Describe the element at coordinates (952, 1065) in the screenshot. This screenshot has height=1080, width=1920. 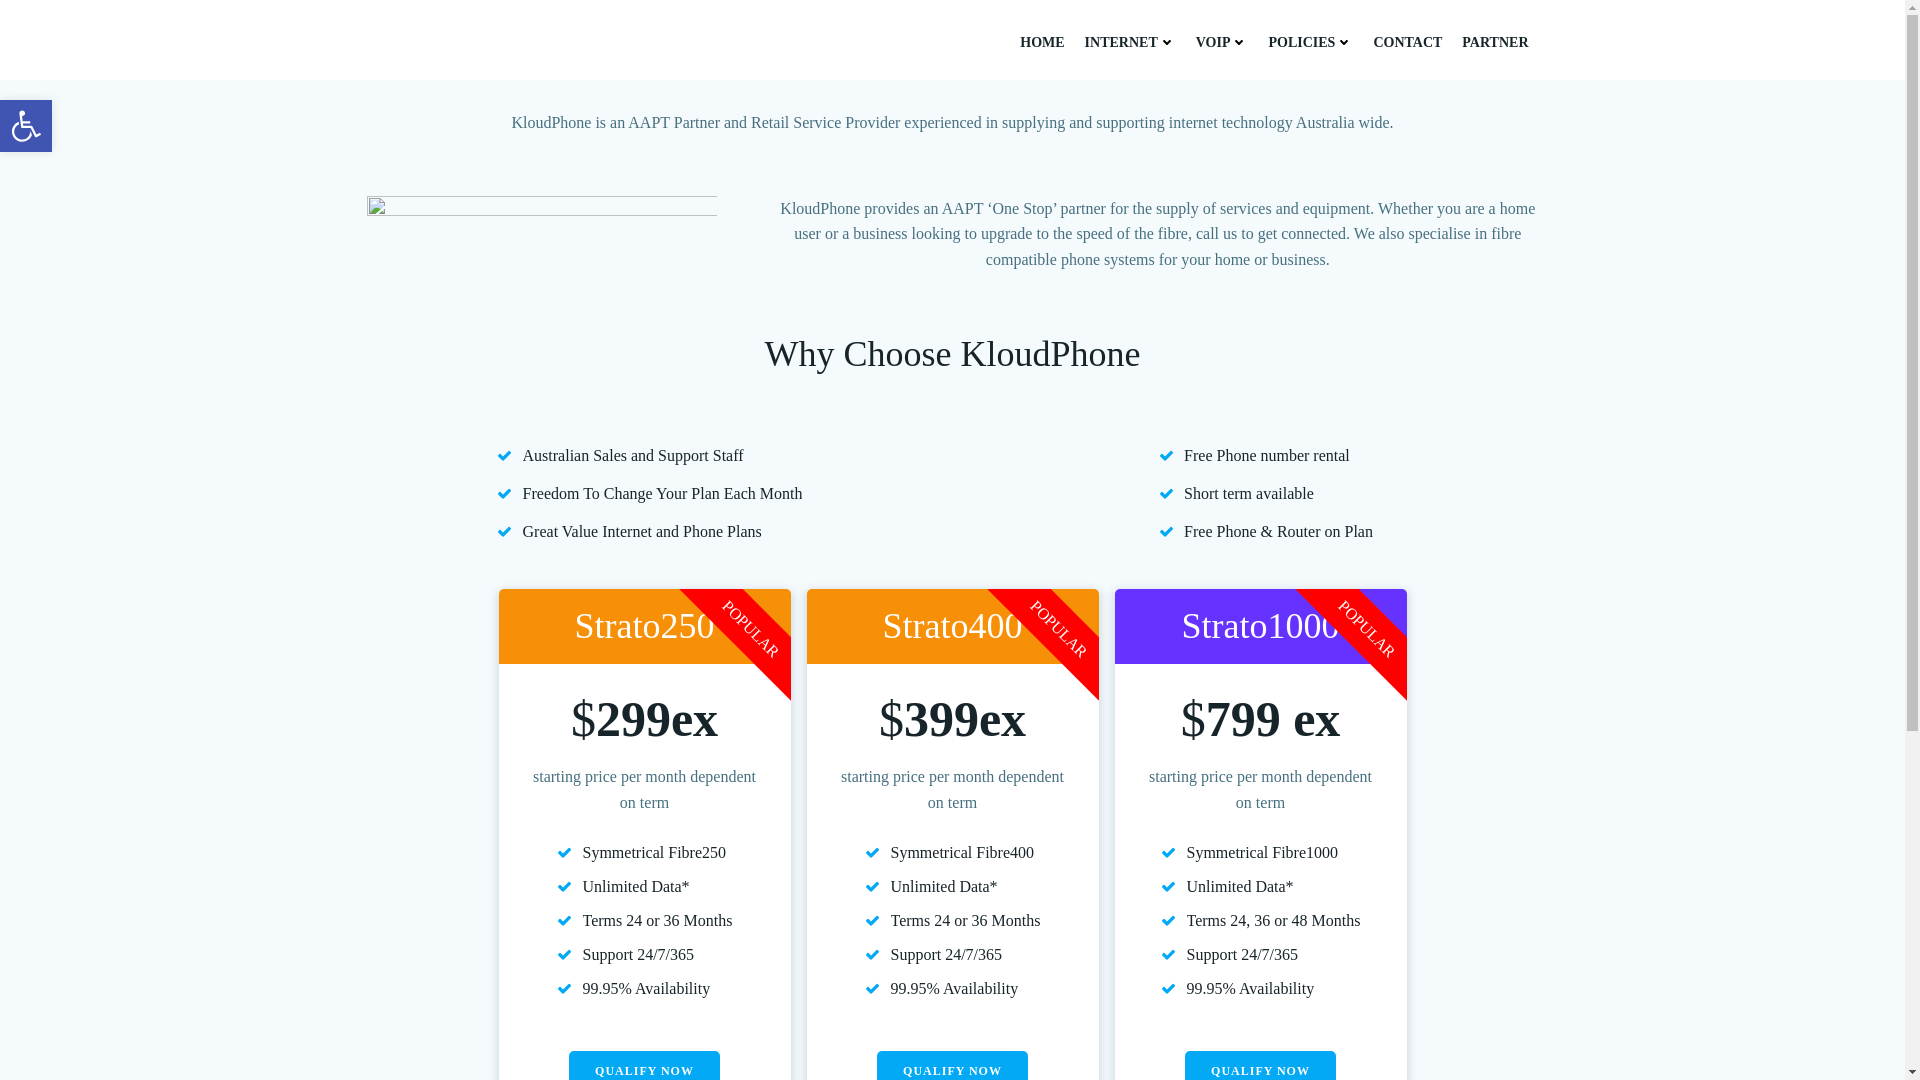
I see `QUALIFY NOW` at that location.